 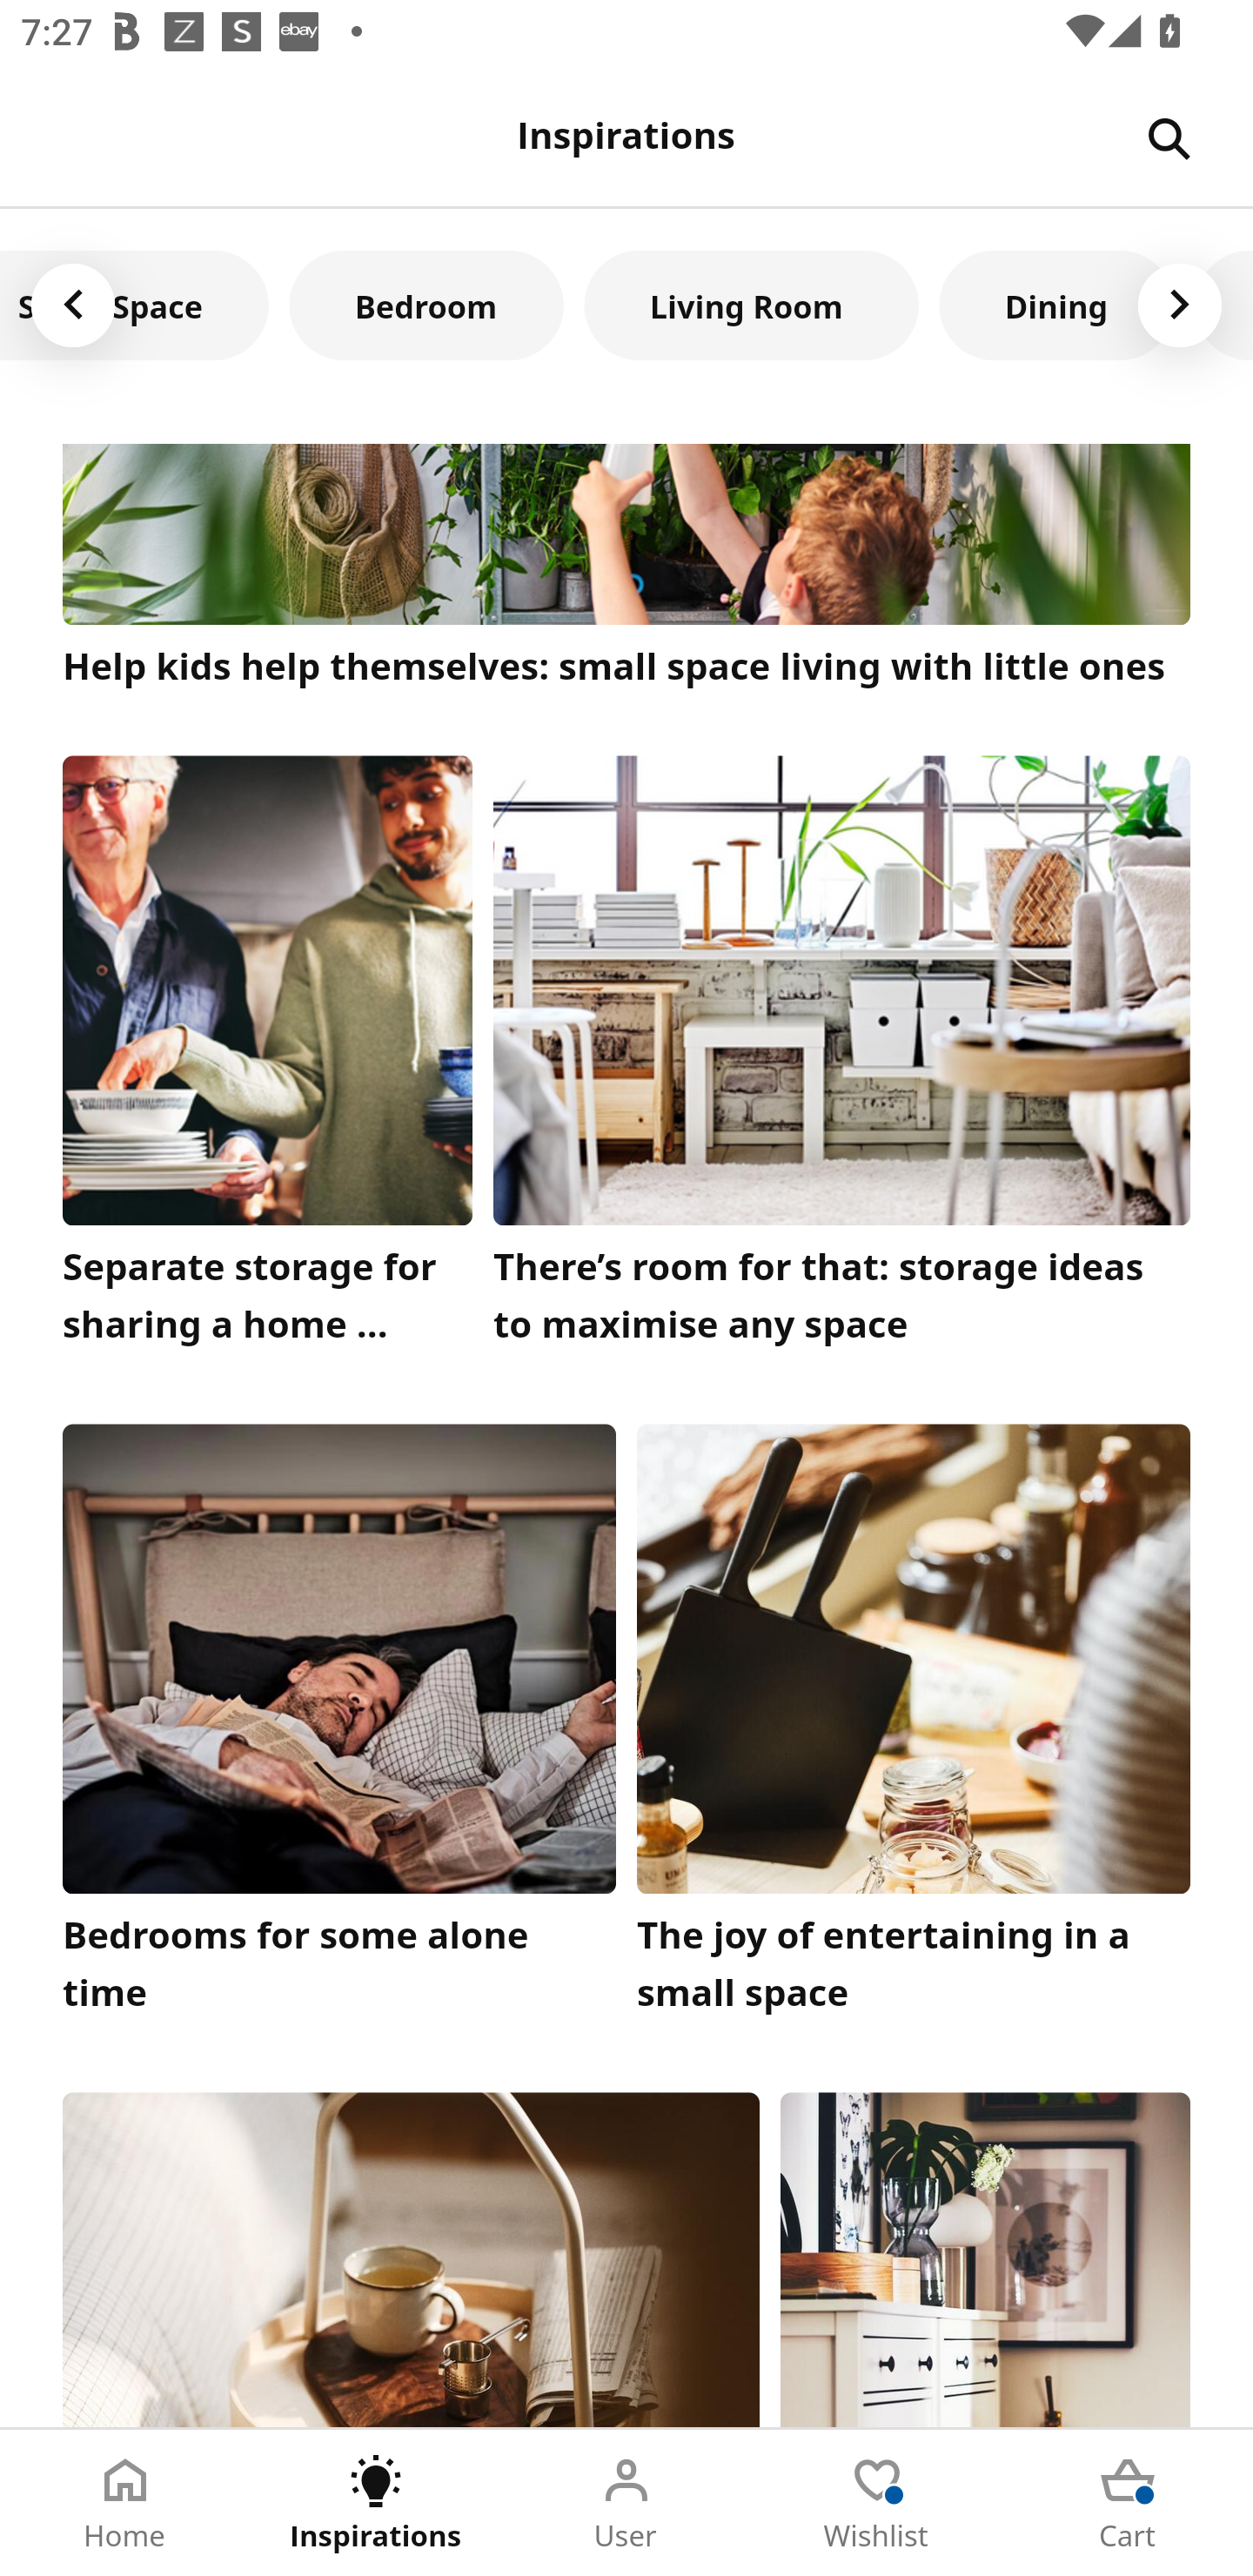 What do you see at coordinates (1057, 305) in the screenshot?
I see `Dining` at bounding box center [1057, 305].